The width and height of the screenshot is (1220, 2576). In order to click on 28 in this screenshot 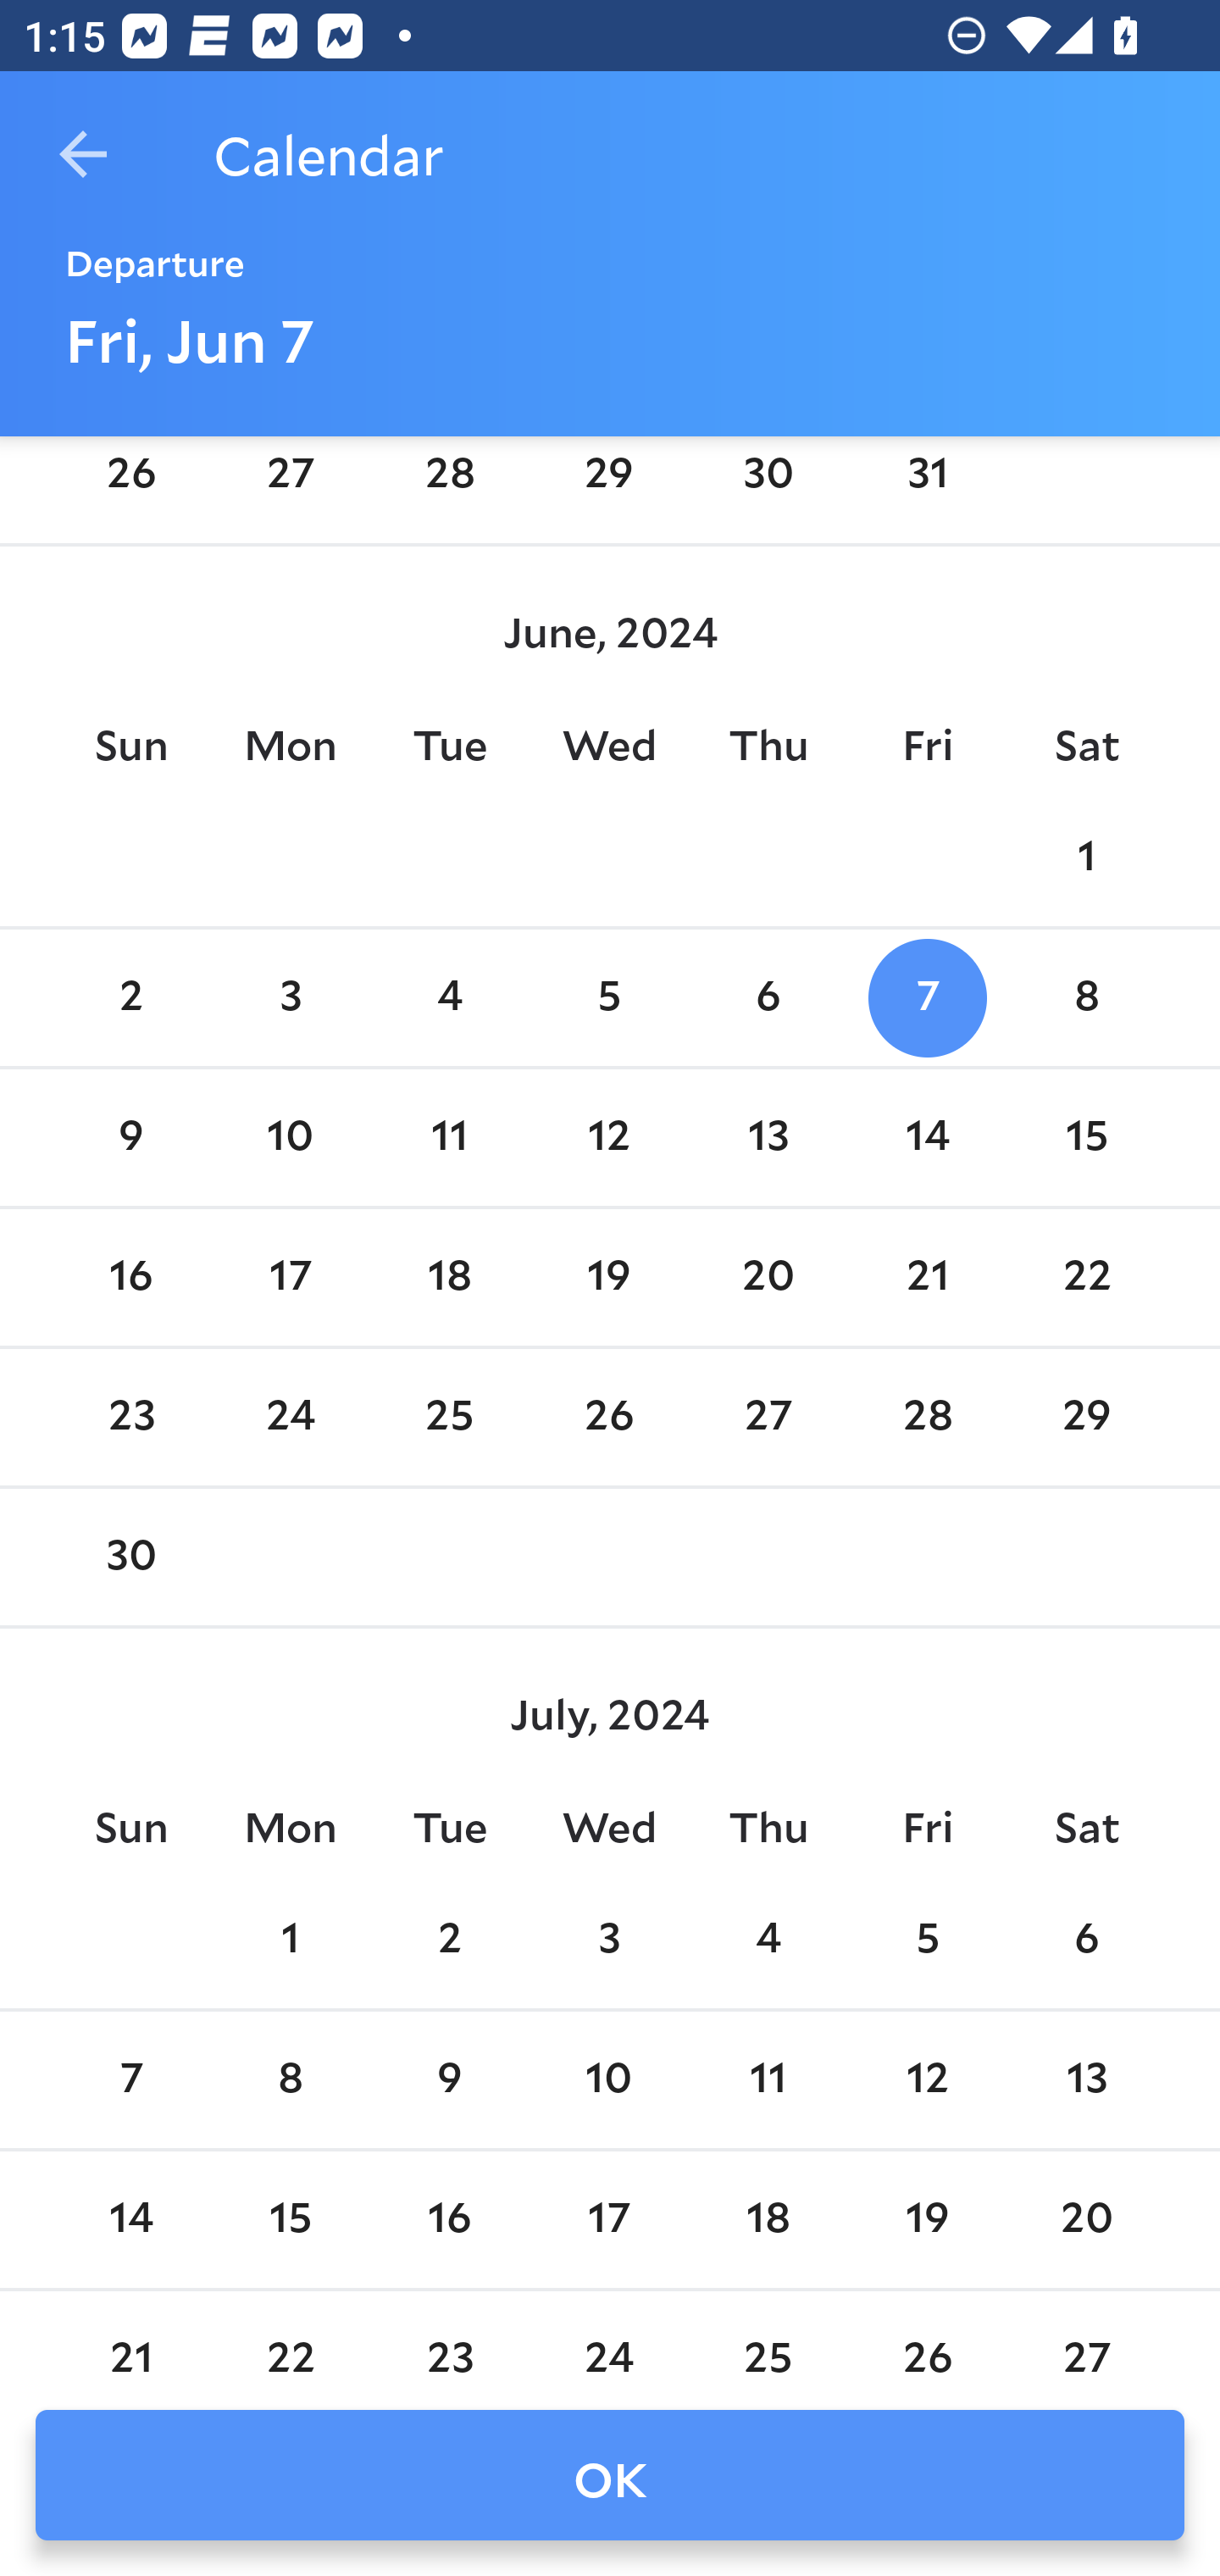, I will do `click(927, 1417)`.